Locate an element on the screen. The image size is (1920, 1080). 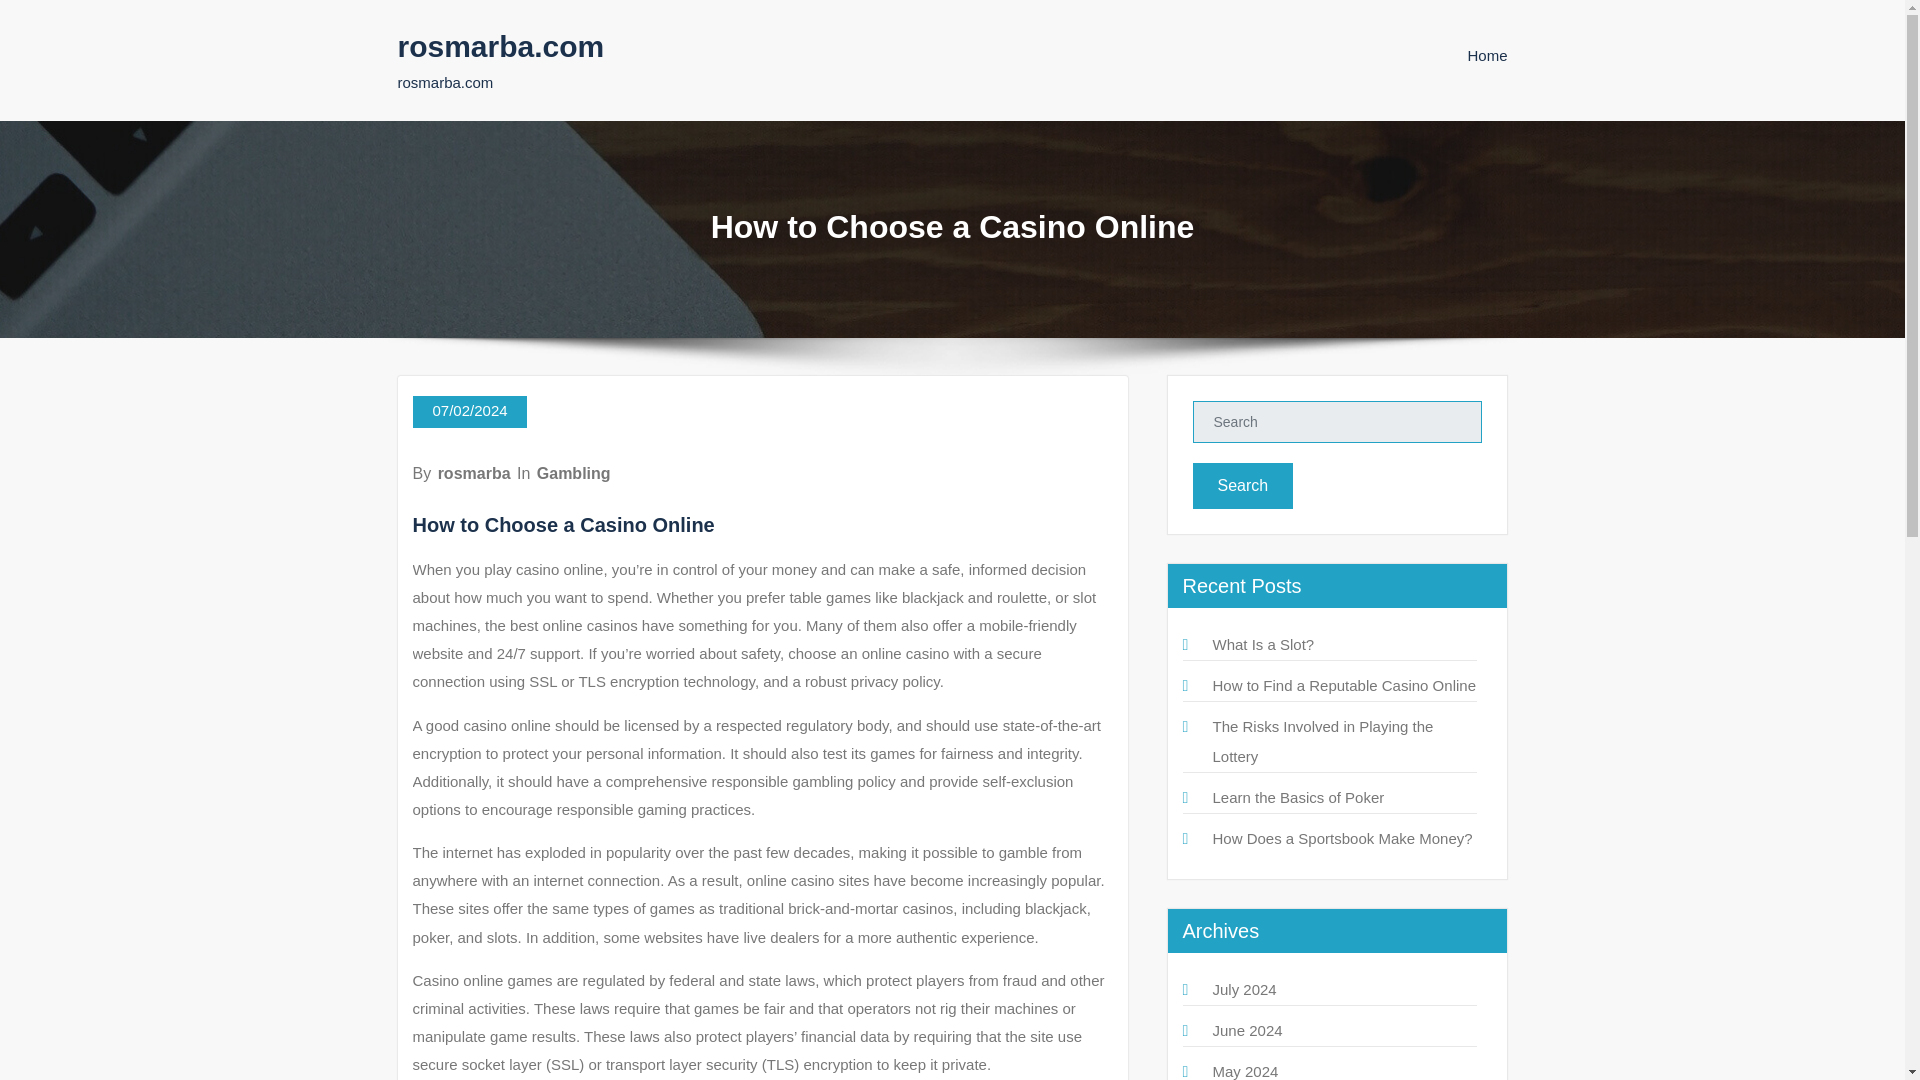
rosmarba.com is located at coordinates (500, 46).